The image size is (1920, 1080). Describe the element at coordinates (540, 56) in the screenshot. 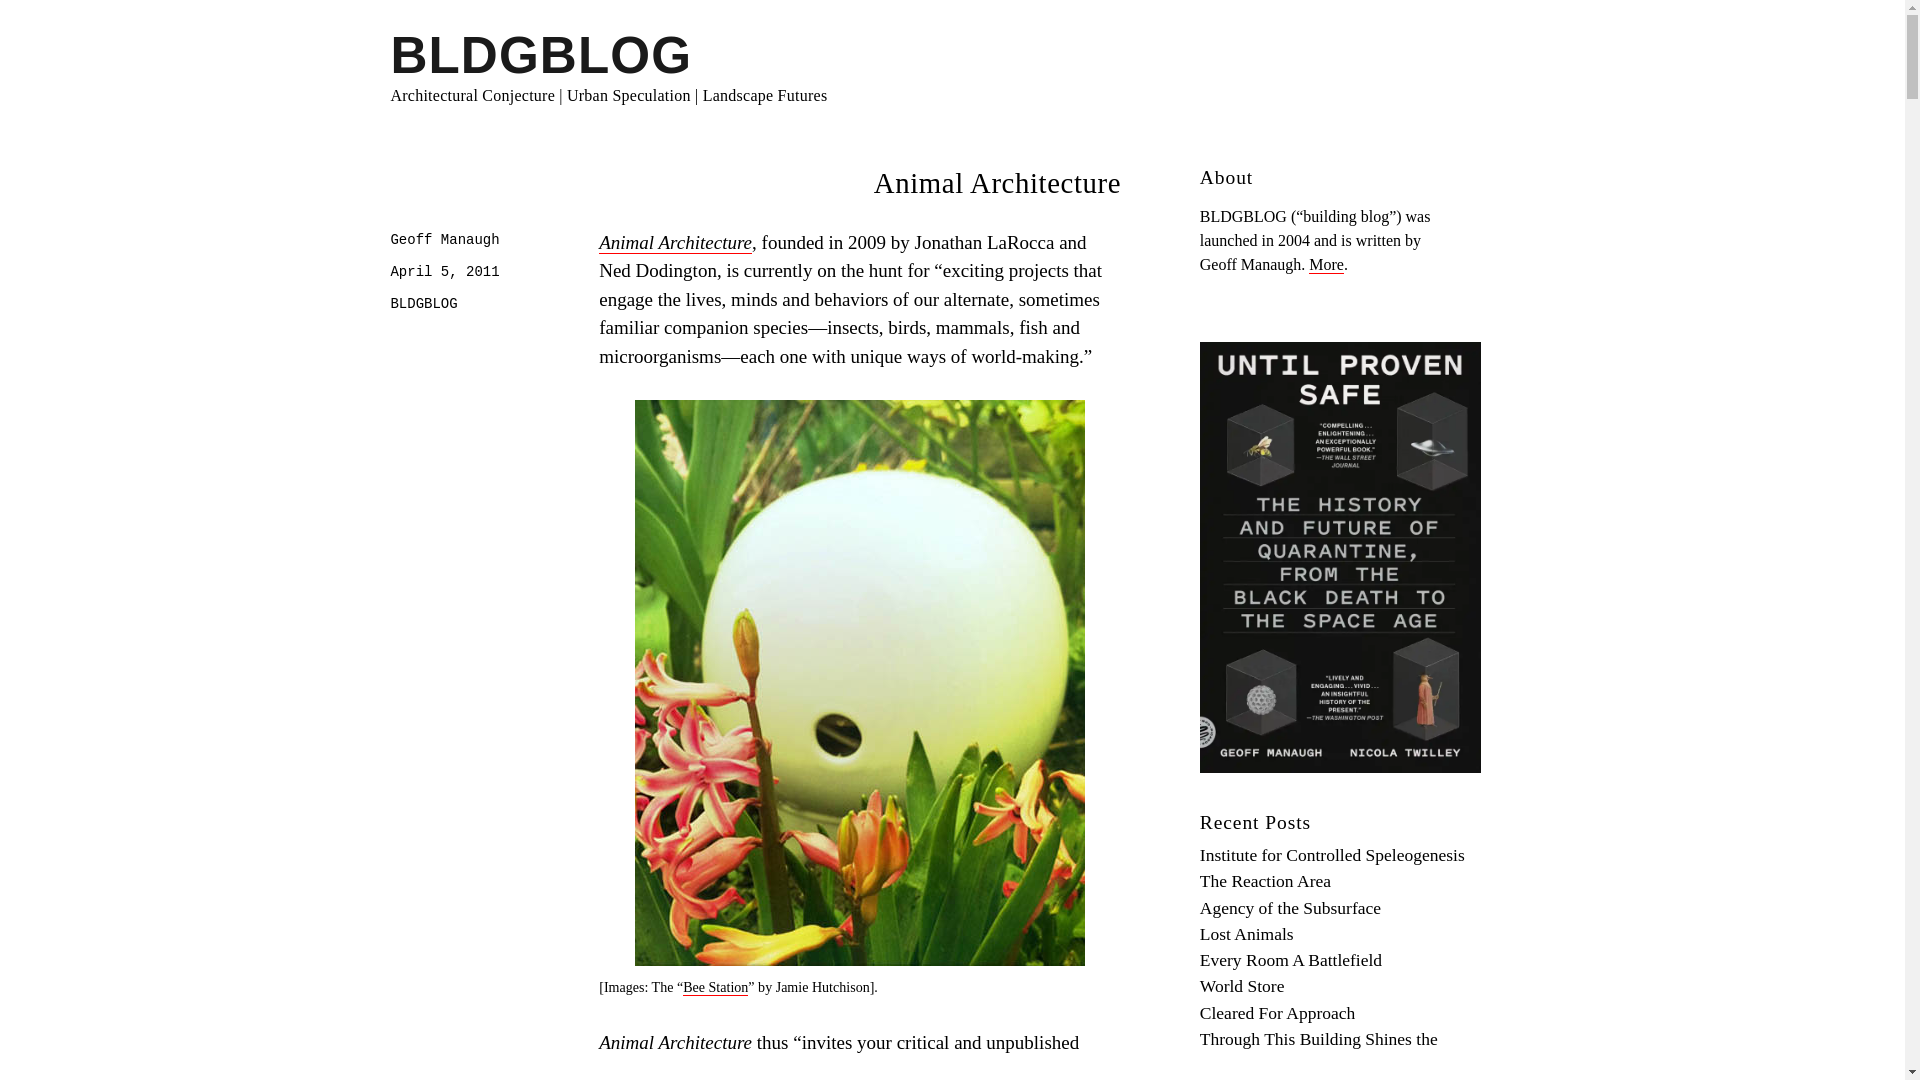

I see `BLDGBLOG` at that location.